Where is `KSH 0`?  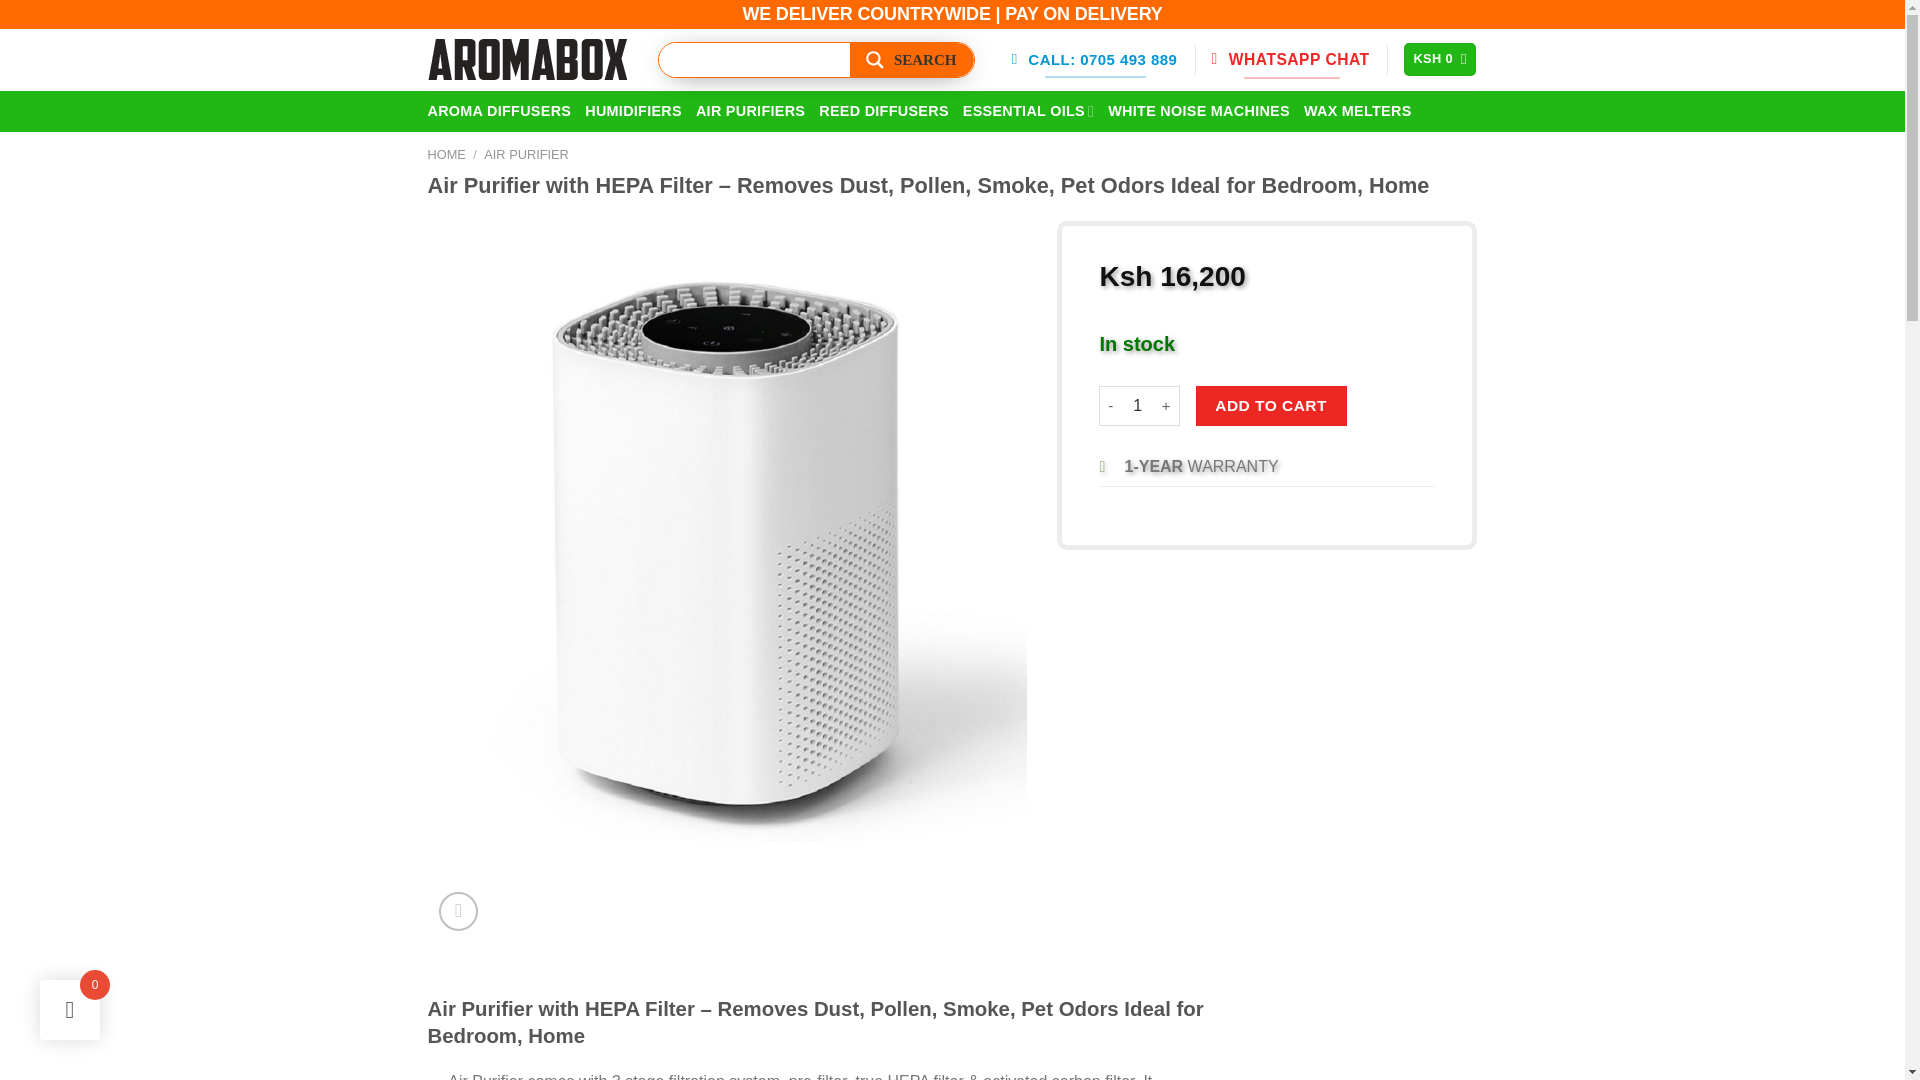 KSH 0 is located at coordinates (1440, 59).